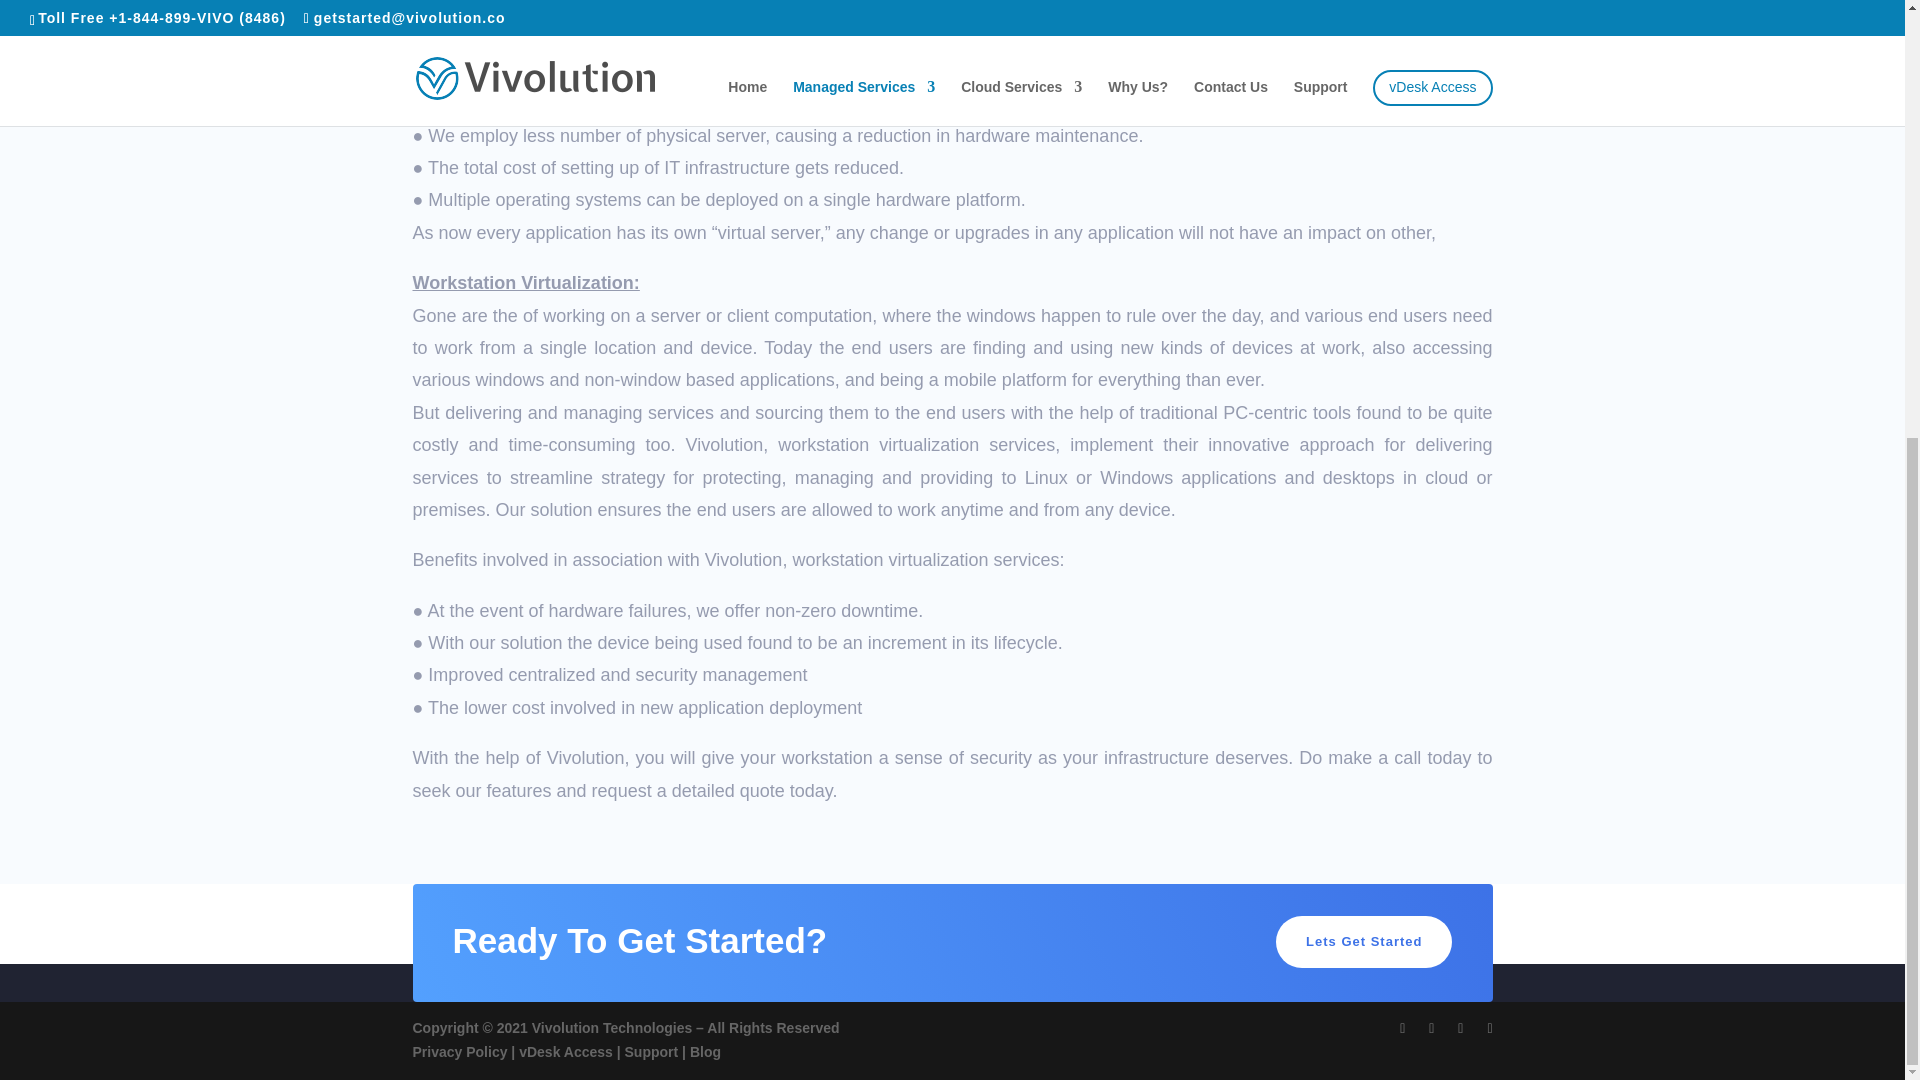 The height and width of the screenshot is (1080, 1920). Describe the element at coordinates (459, 1052) in the screenshot. I see `Privacy Policy` at that location.